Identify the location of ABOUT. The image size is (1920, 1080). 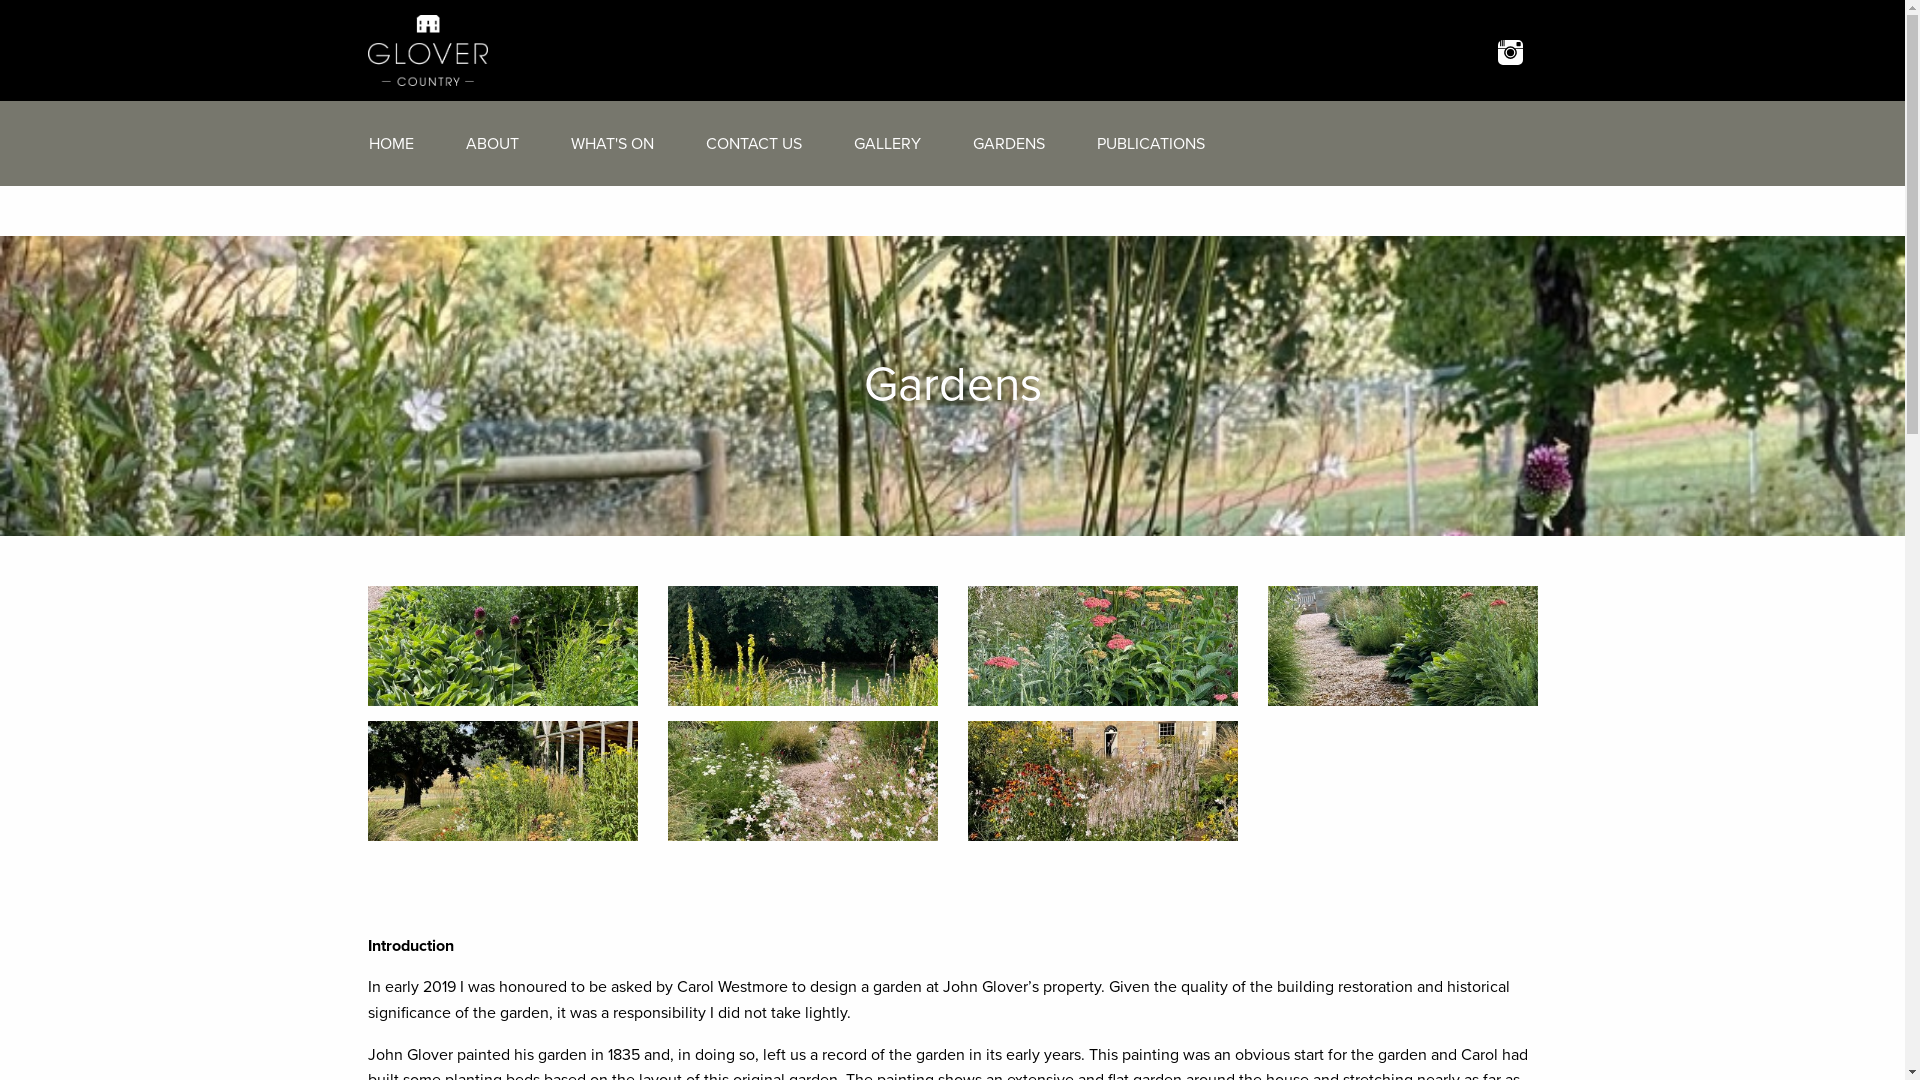
(492, 143).